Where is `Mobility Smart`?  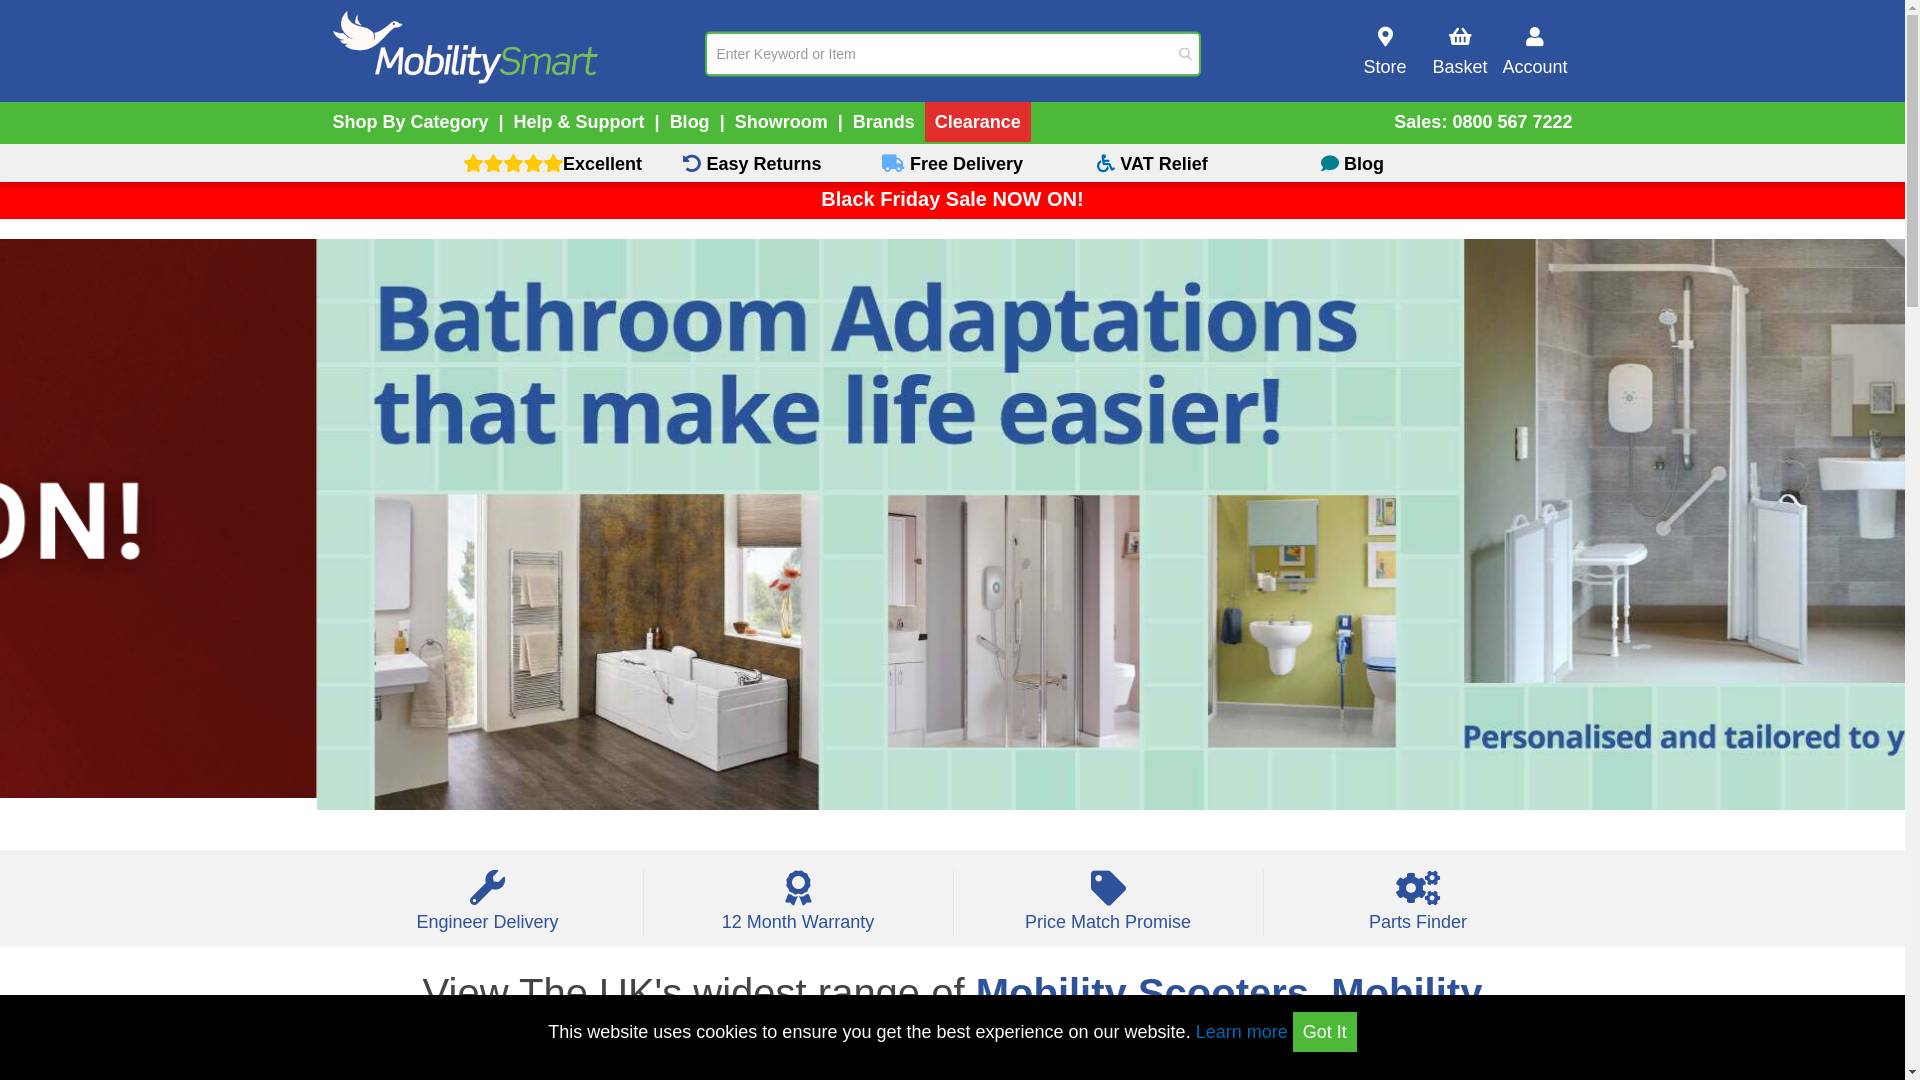
Mobility Smart is located at coordinates (464, 48).